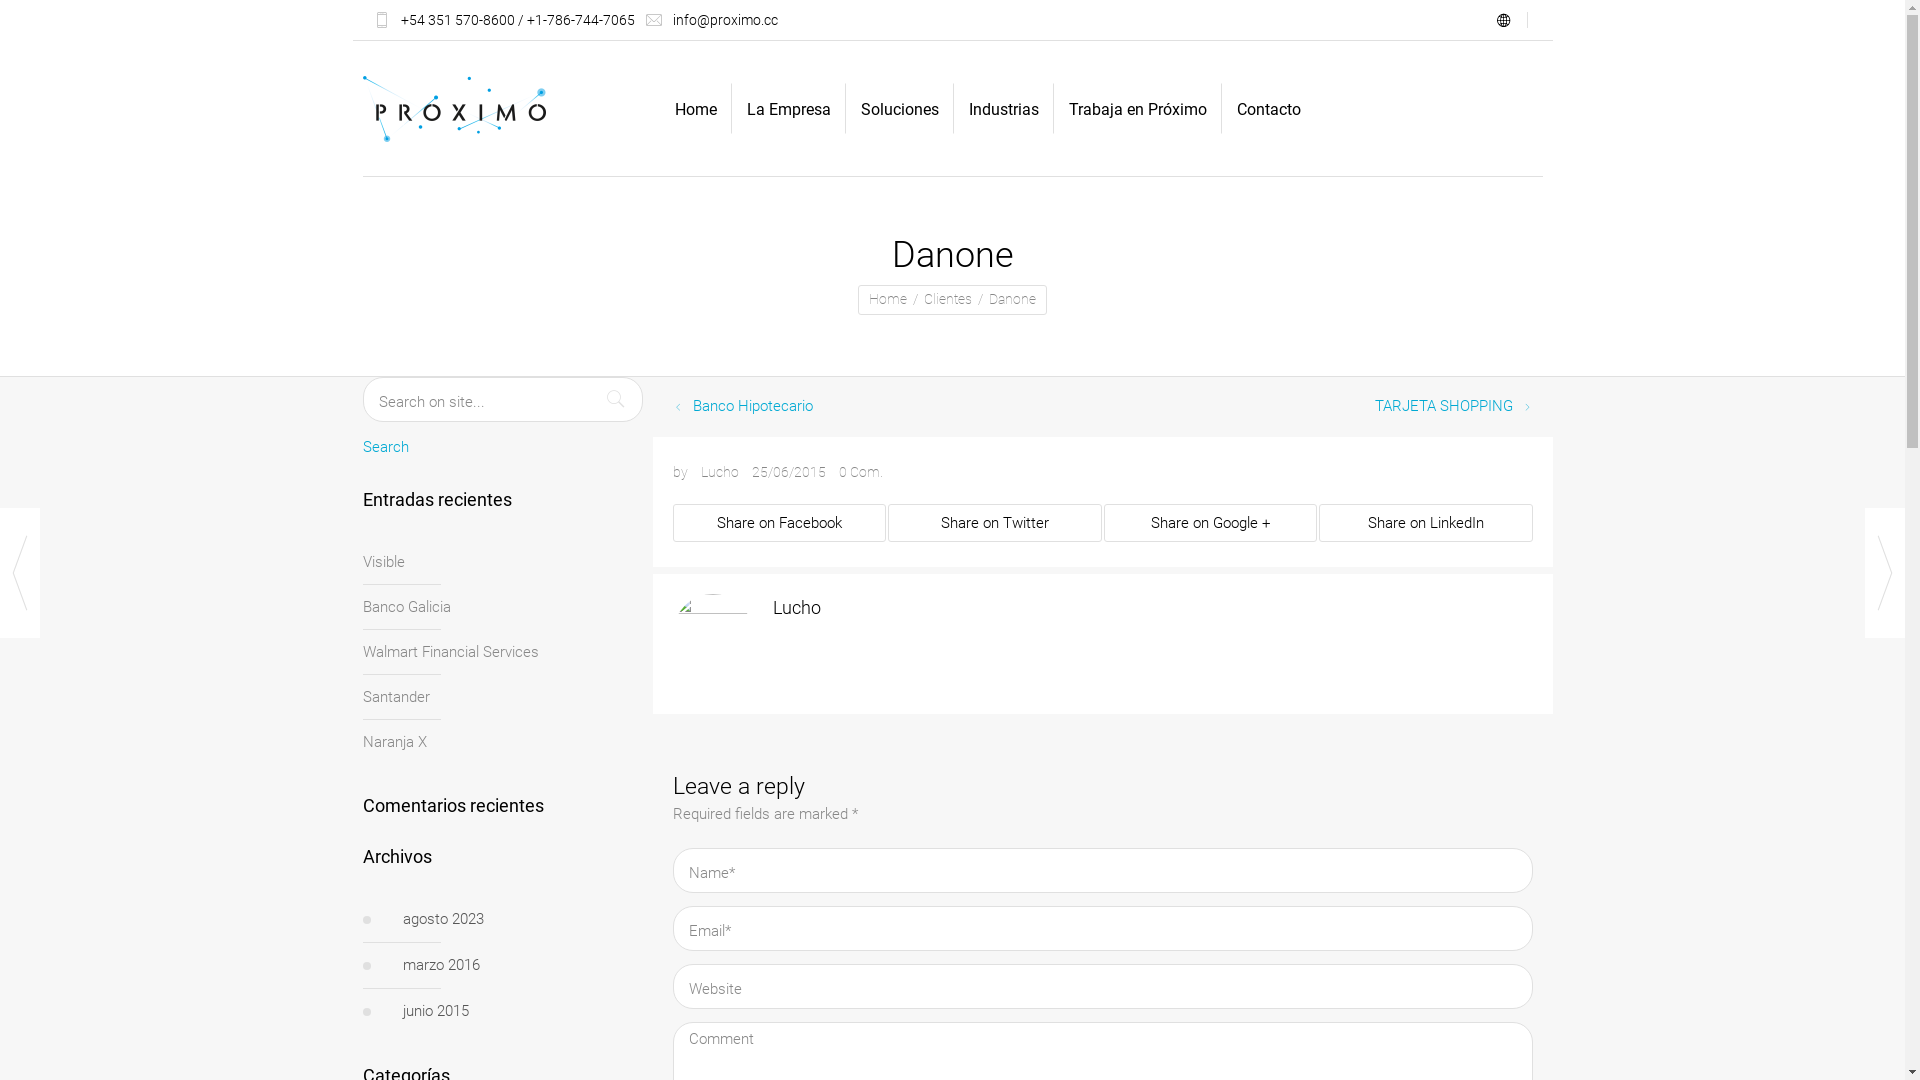 This screenshot has width=1920, height=1080. What do you see at coordinates (1211, 523) in the screenshot?
I see `Share on Google +` at bounding box center [1211, 523].